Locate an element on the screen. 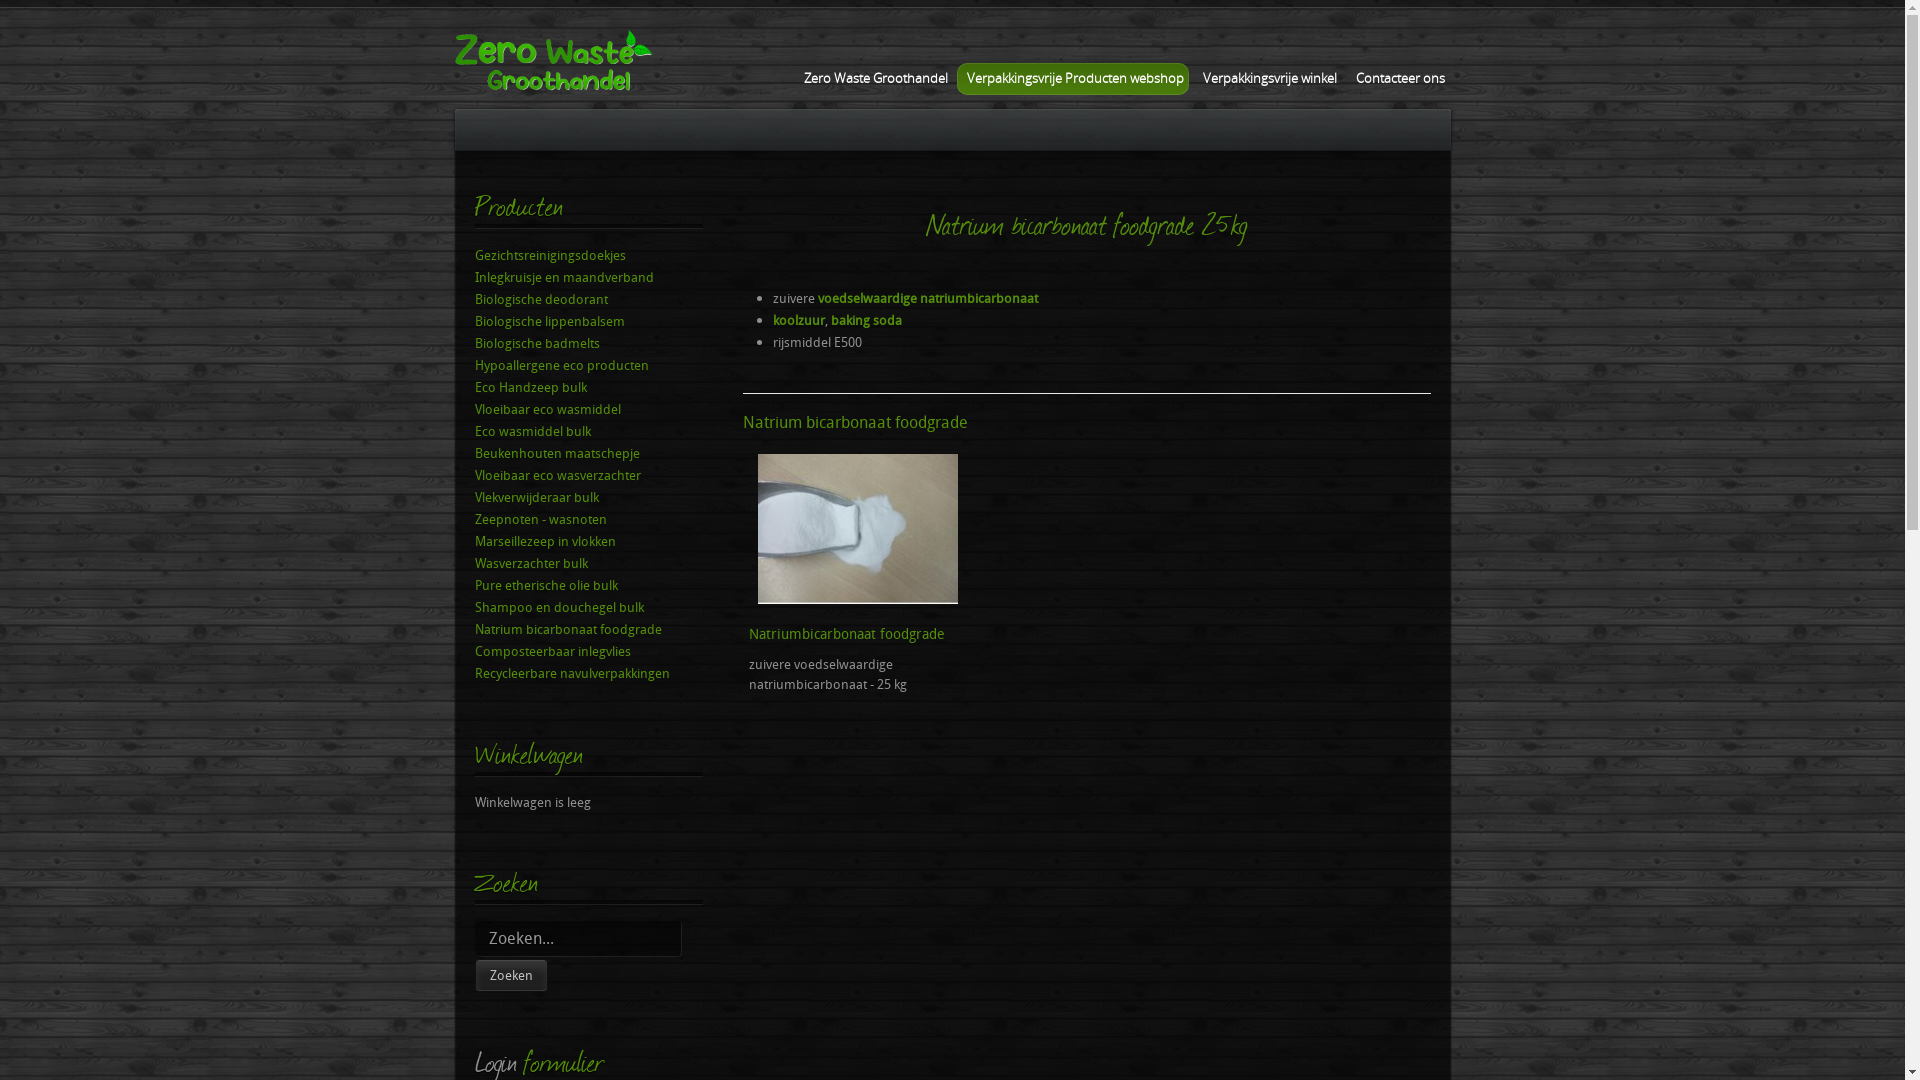  Hypoallergene eco producten is located at coordinates (588, 365).